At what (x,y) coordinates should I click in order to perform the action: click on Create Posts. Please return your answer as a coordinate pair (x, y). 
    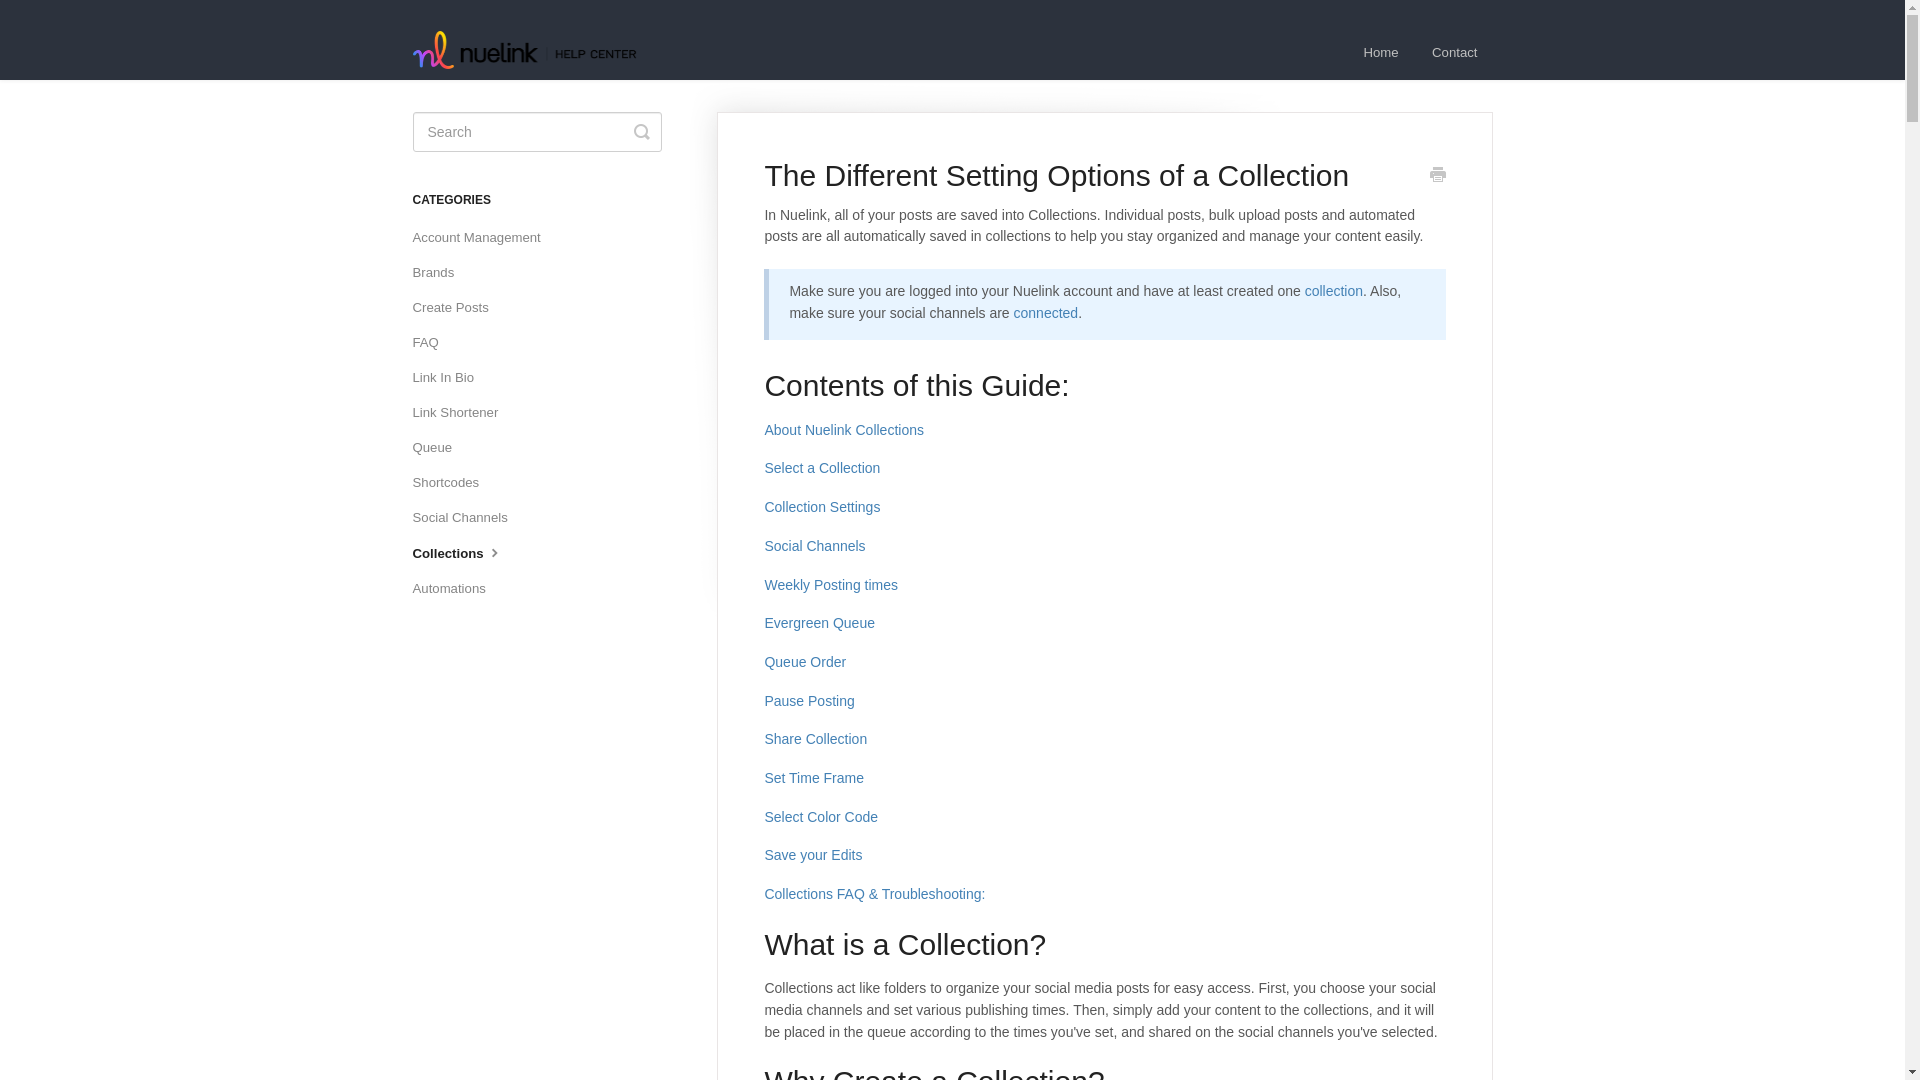
    Looking at the image, I should click on (458, 308).